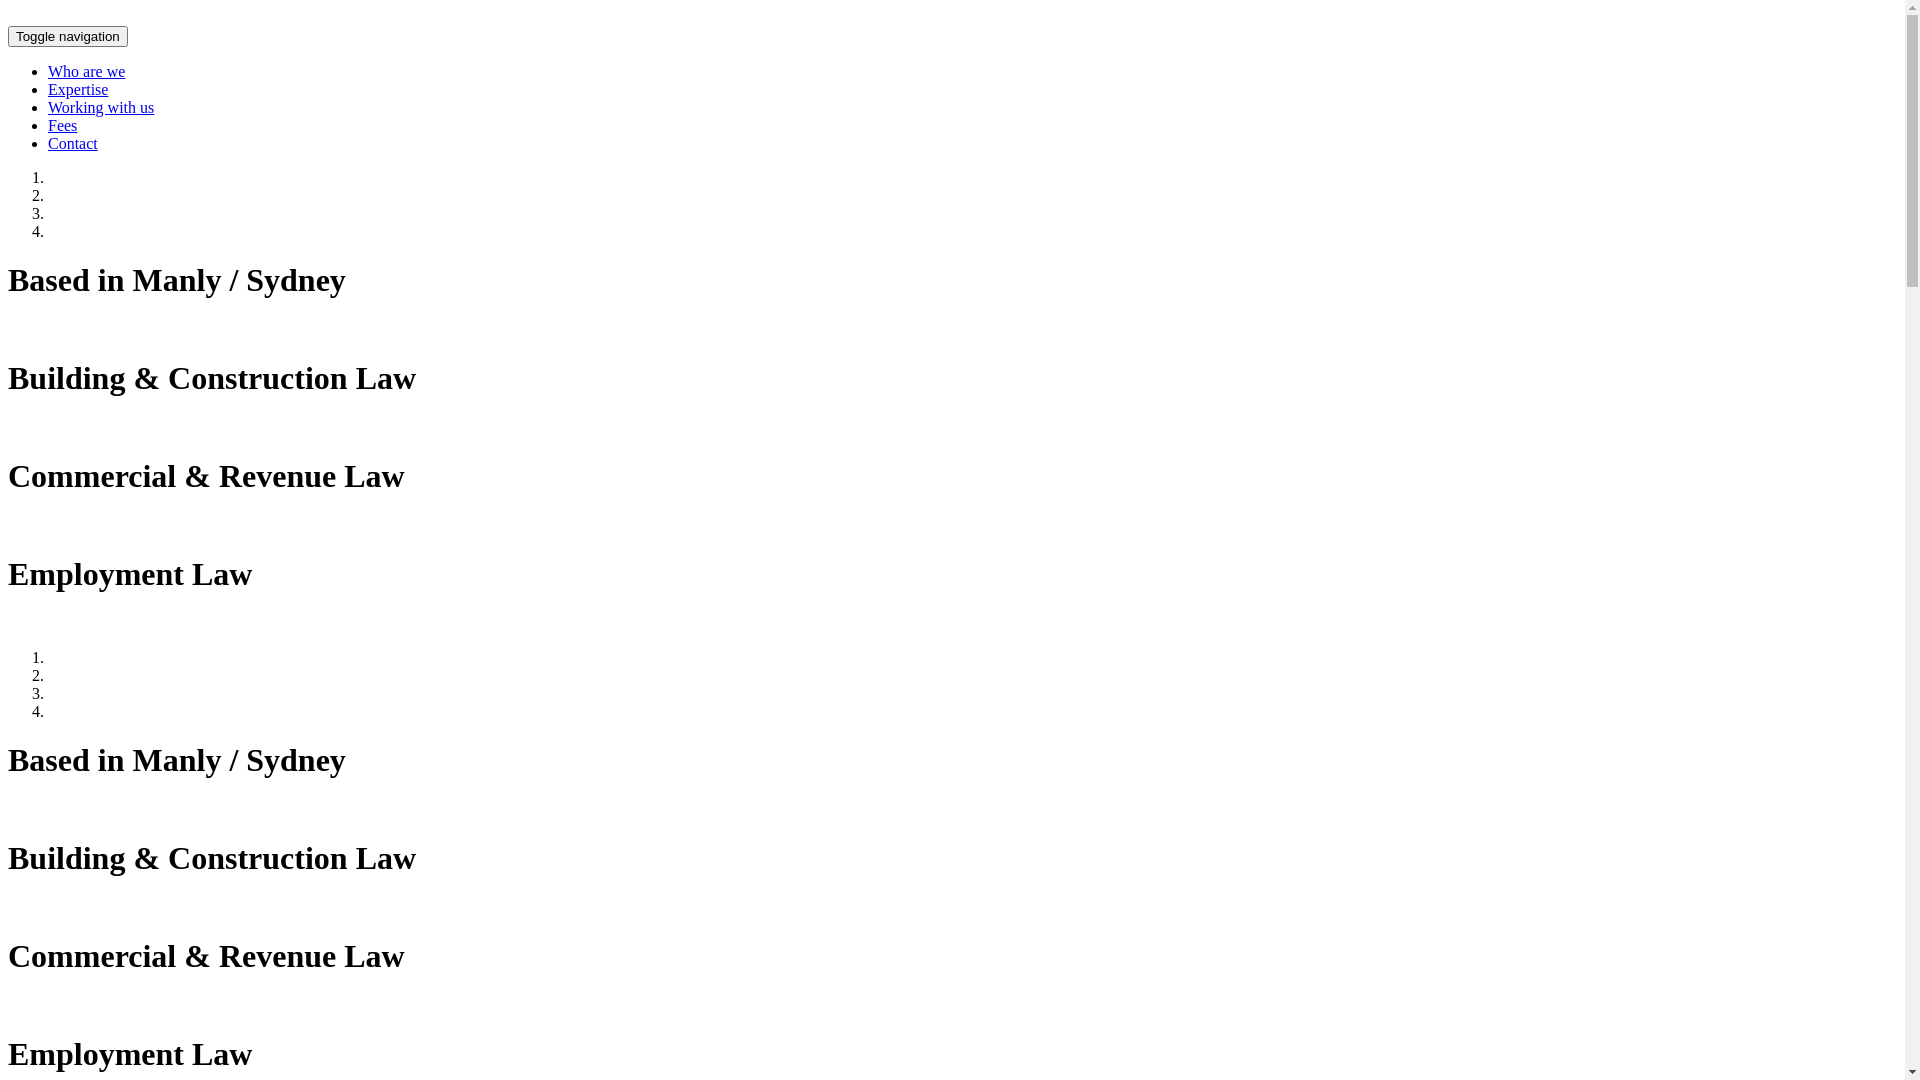 The width and height of the screenshot is (1920, 1080). What do you see at coordinates (78, 90) in the screenshot?
I see `Expertise` at bounding box center [78, 90].